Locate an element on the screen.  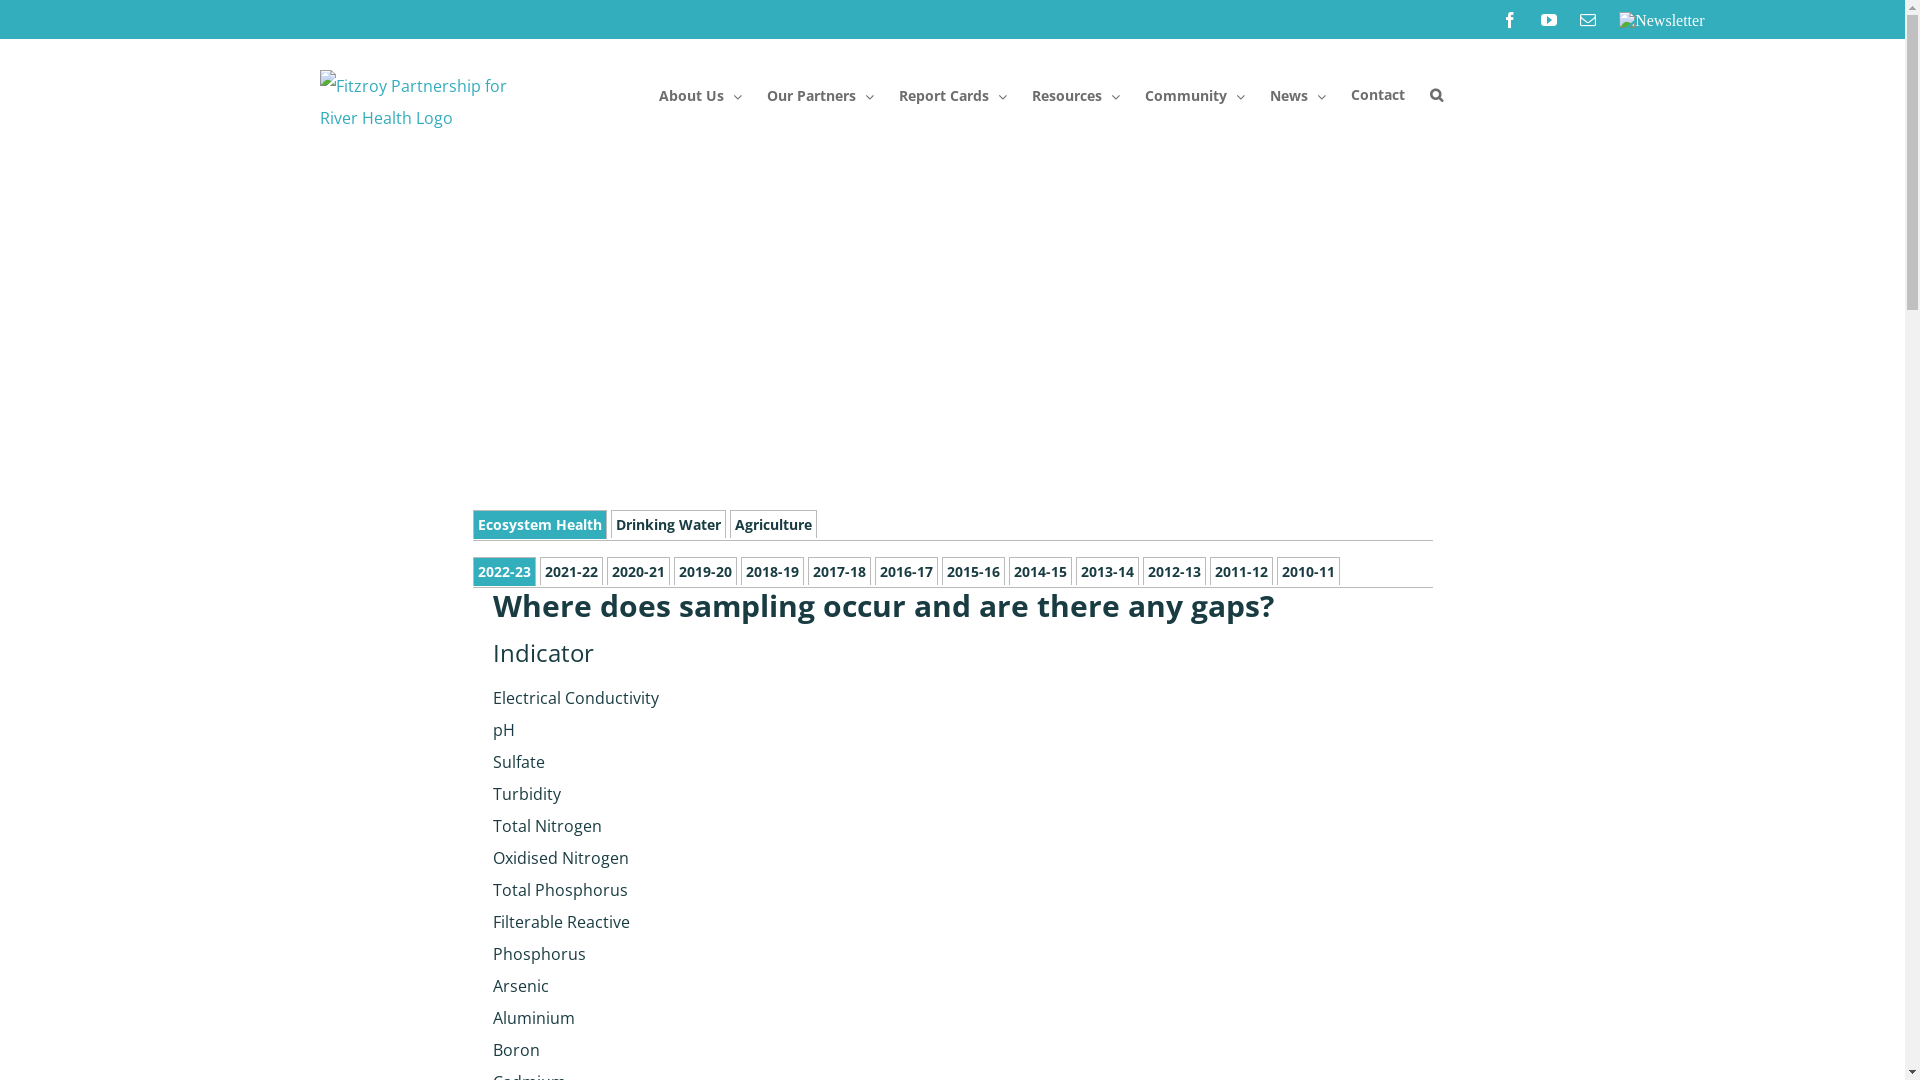
YouTube is located at coordinates (1549, 20).